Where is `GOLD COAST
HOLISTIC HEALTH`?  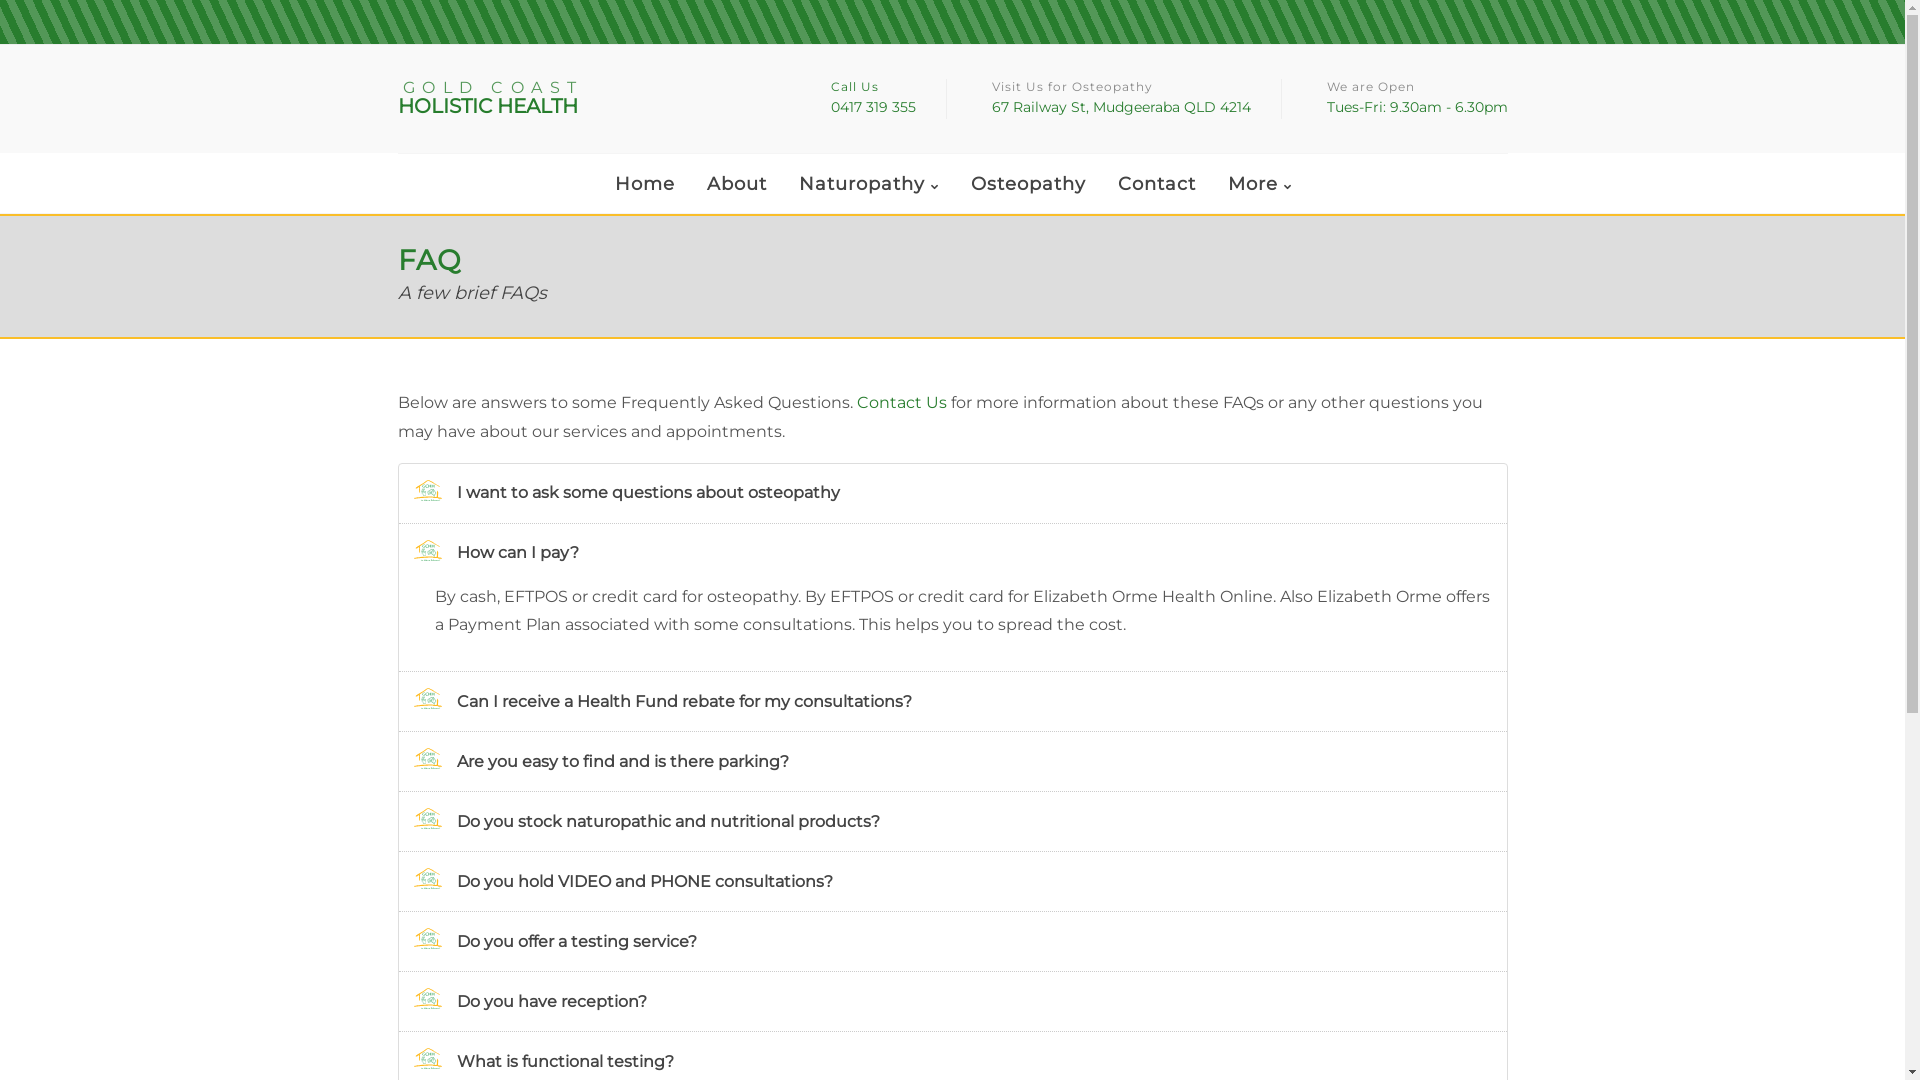 GOLD COAST
HOLISTIC HEALTH is located at coordinates (587, 98).